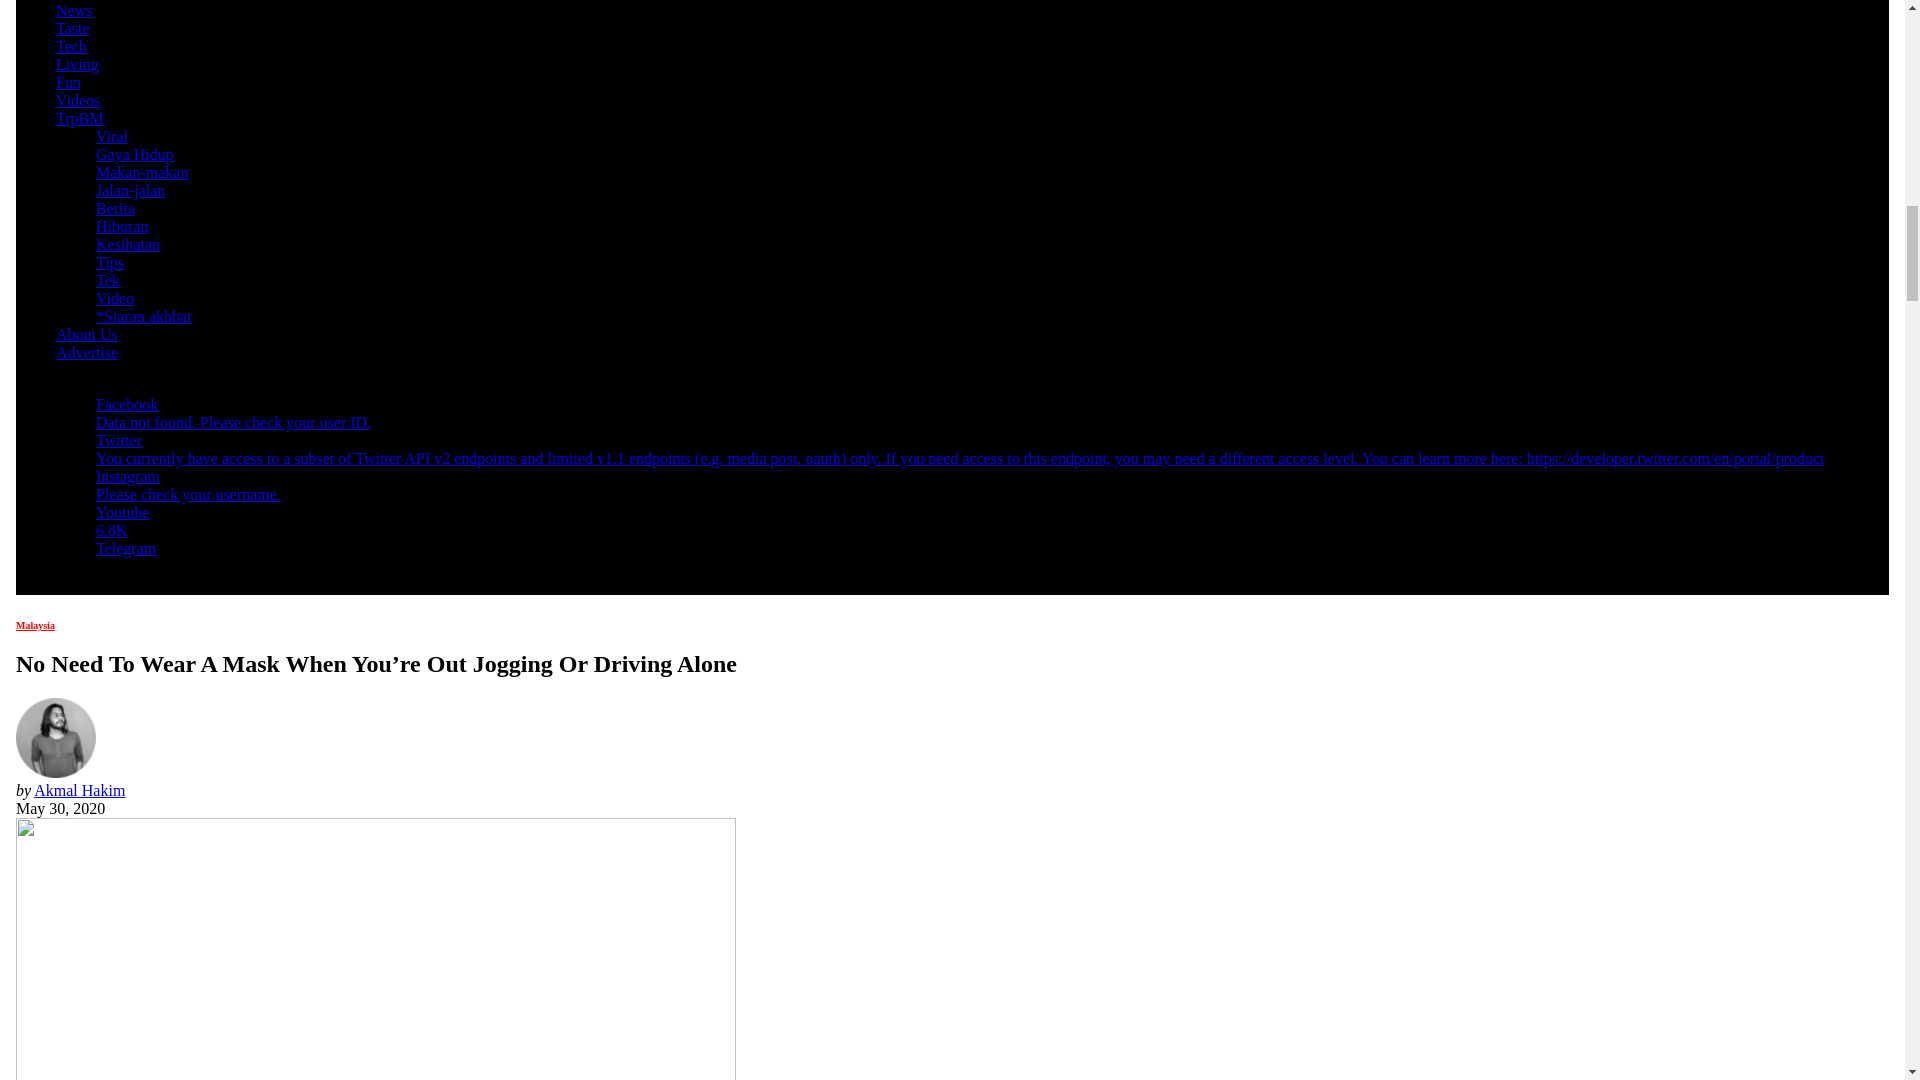 This screenshot has height=1080, width=1920. Describe the element at coordinates (77, 100) in the screenshot. I see `Videos` at that location.